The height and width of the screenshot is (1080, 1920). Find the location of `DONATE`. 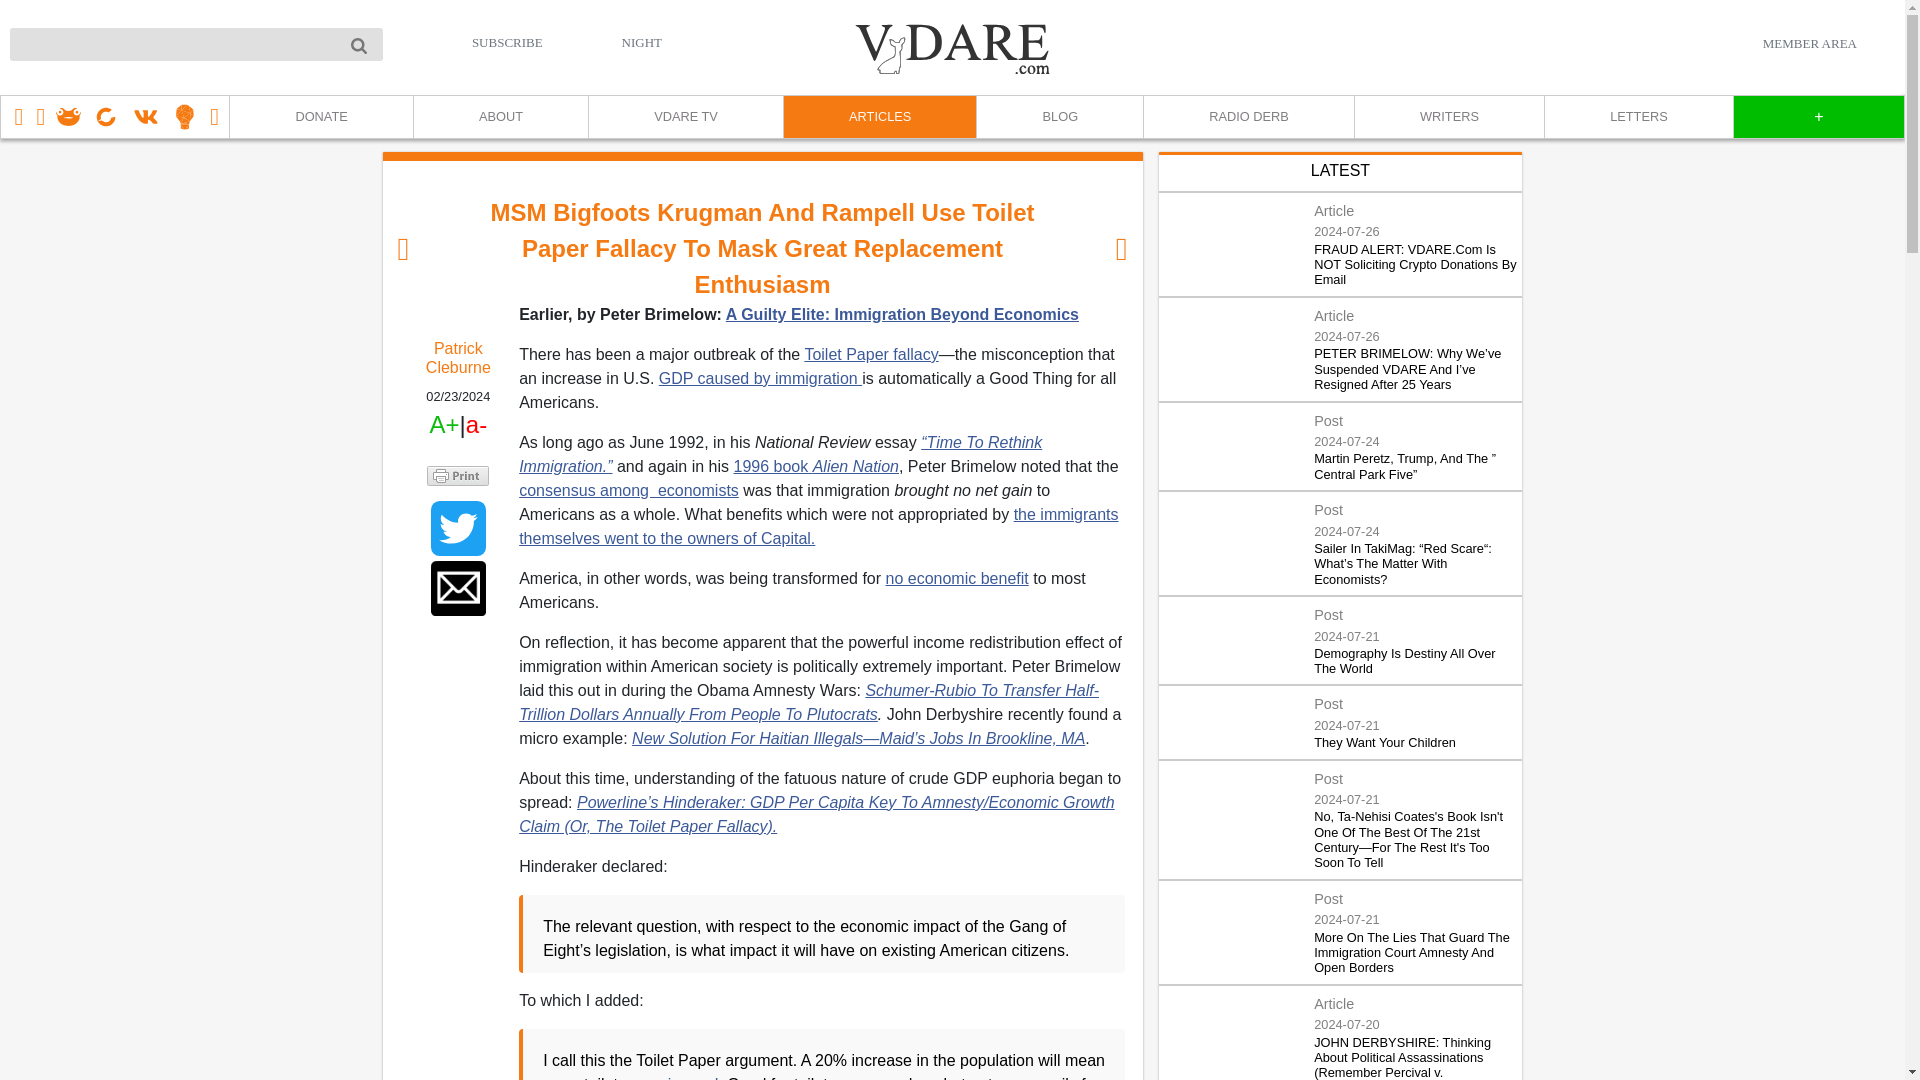

DONATE is located at coordinates (320, 117).